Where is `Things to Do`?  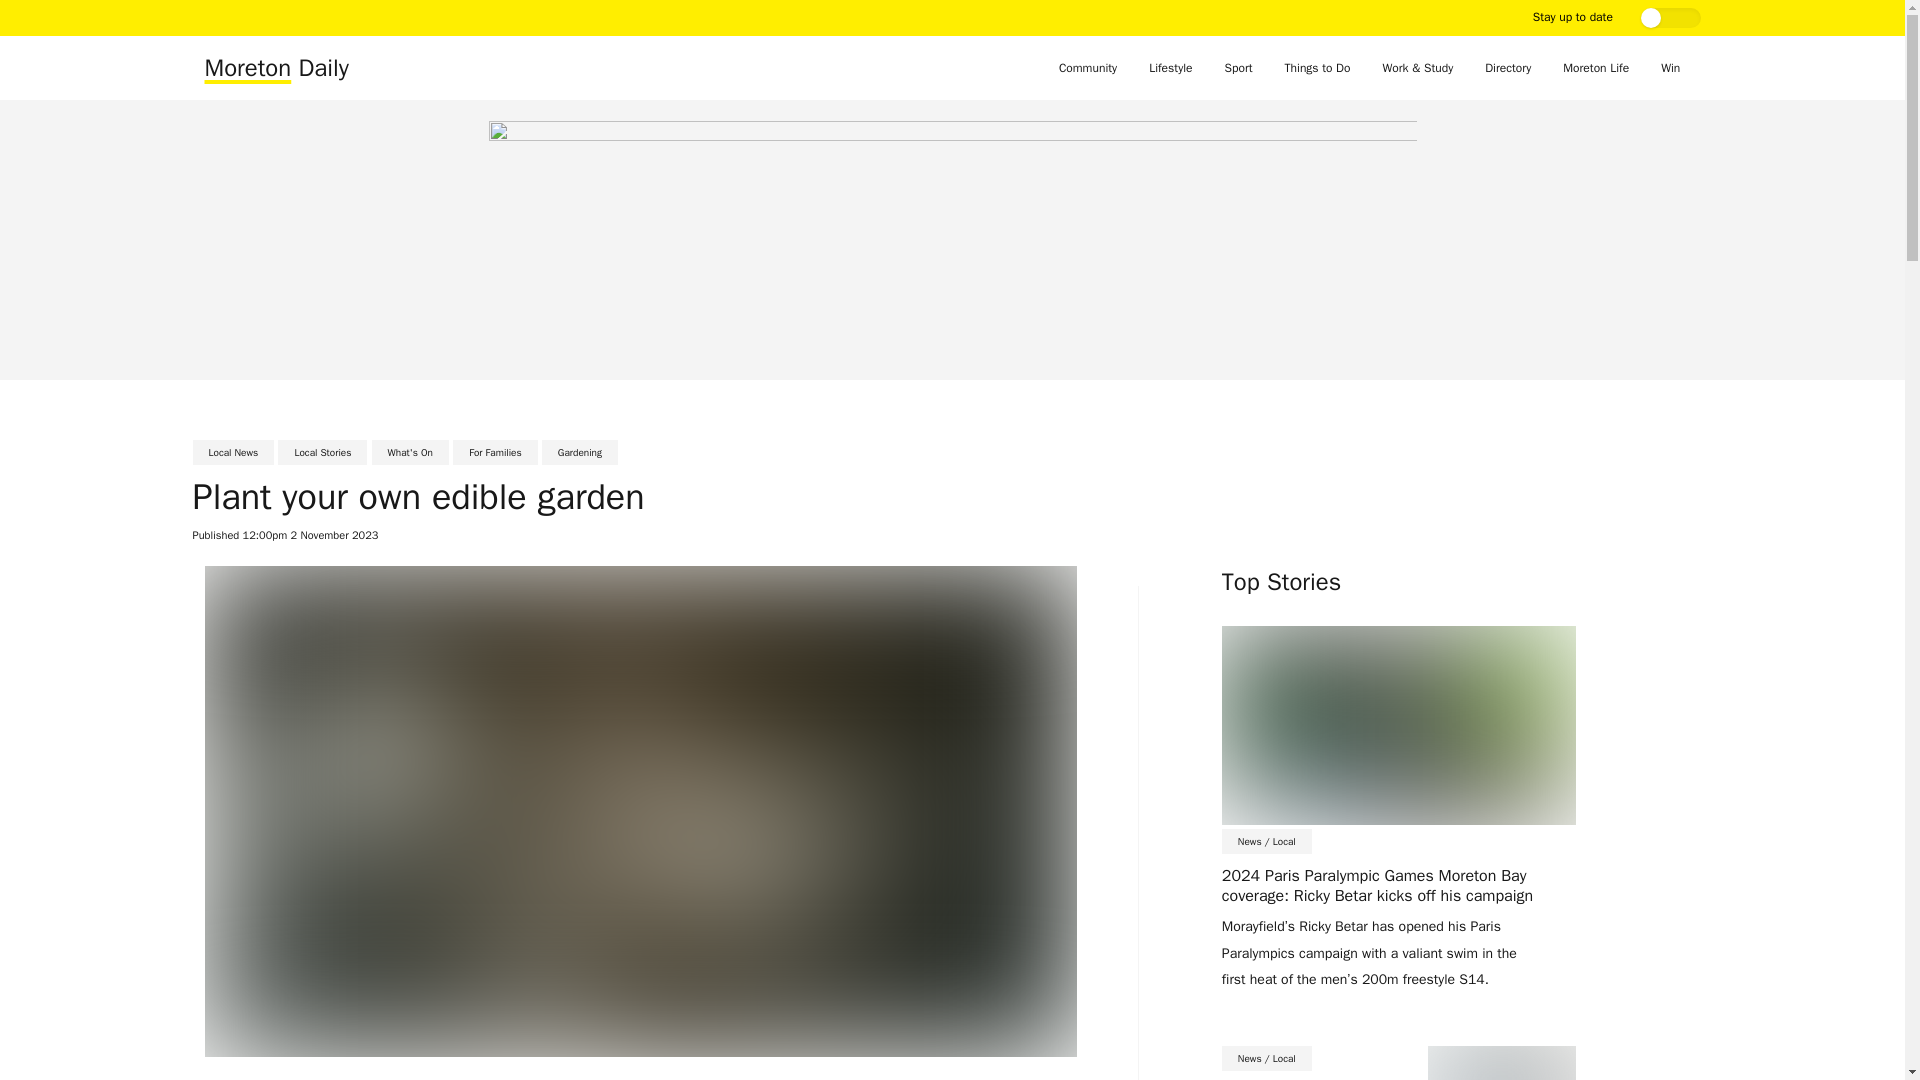 Things to Do is located at coordinates (1318, 68).